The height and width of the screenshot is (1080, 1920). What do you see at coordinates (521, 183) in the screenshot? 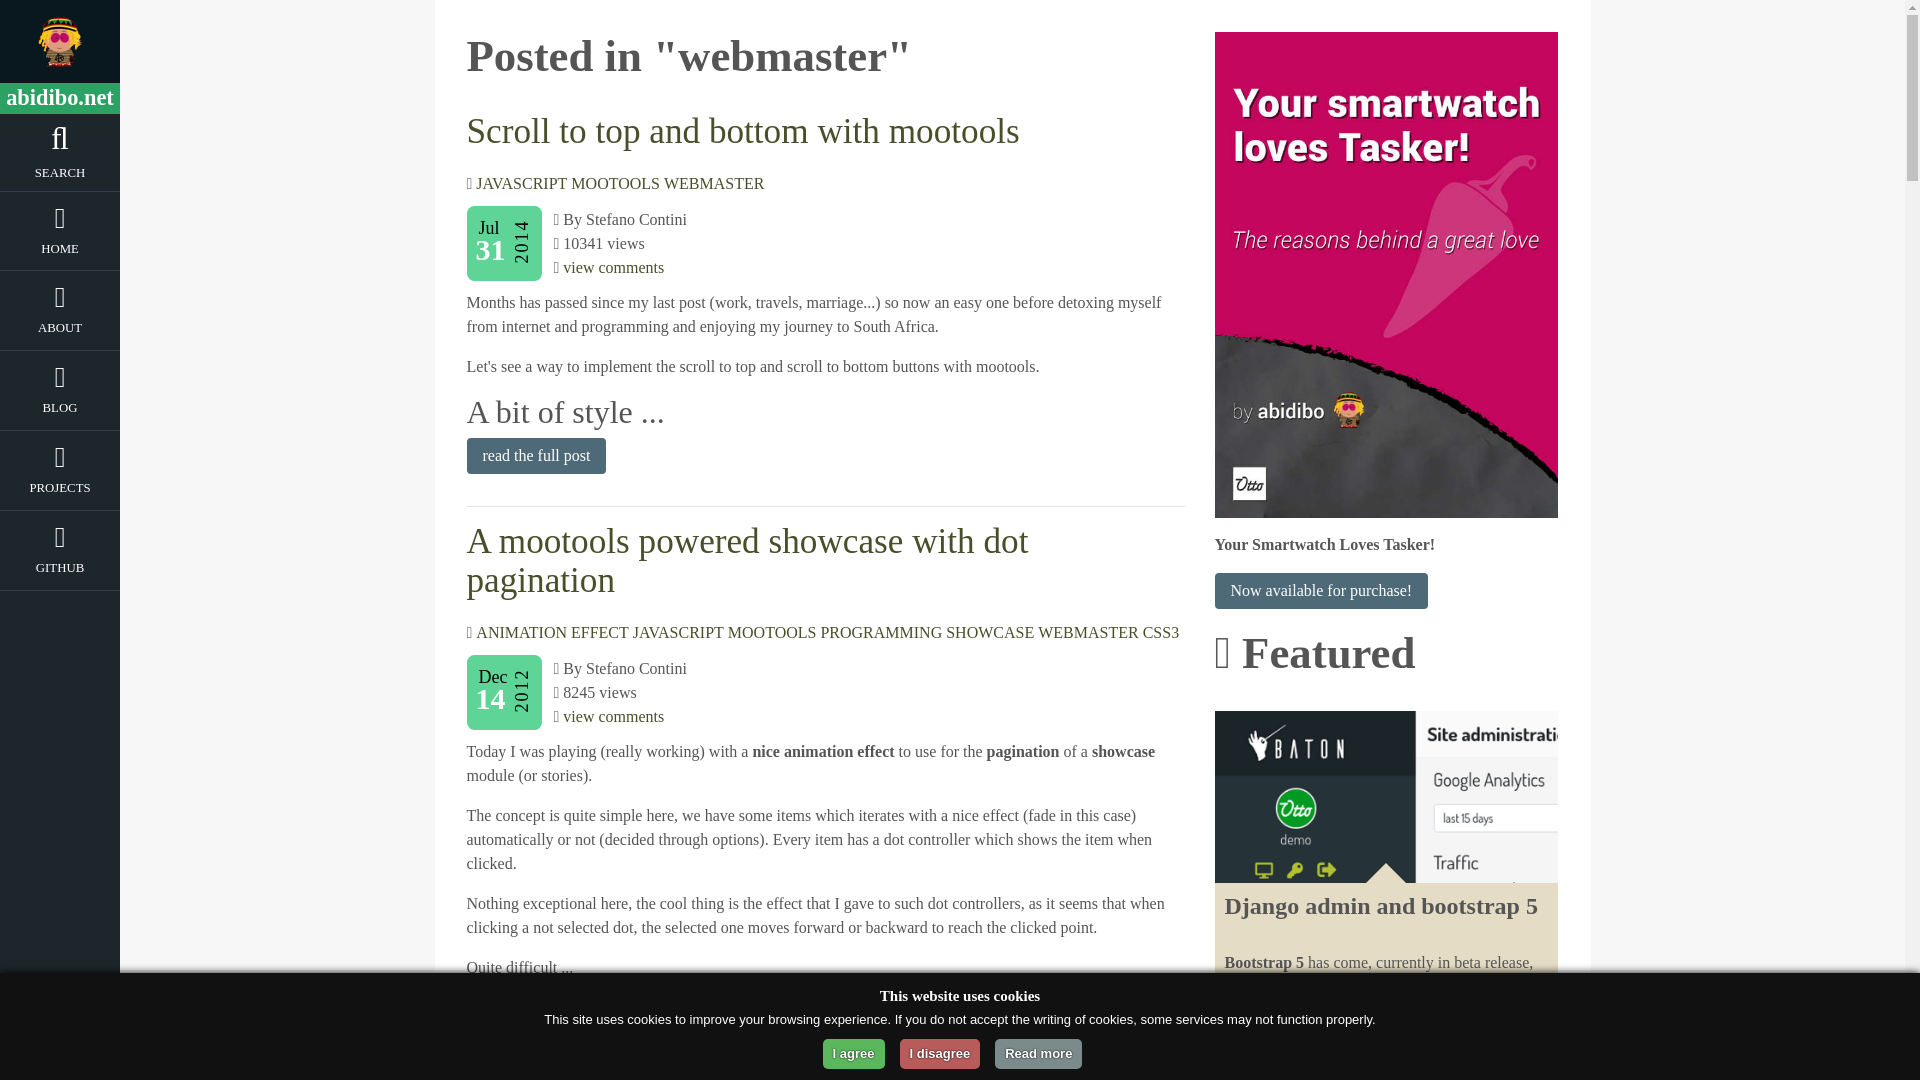
I see `JAVASCRIPT` at bounding box center [521, 183].